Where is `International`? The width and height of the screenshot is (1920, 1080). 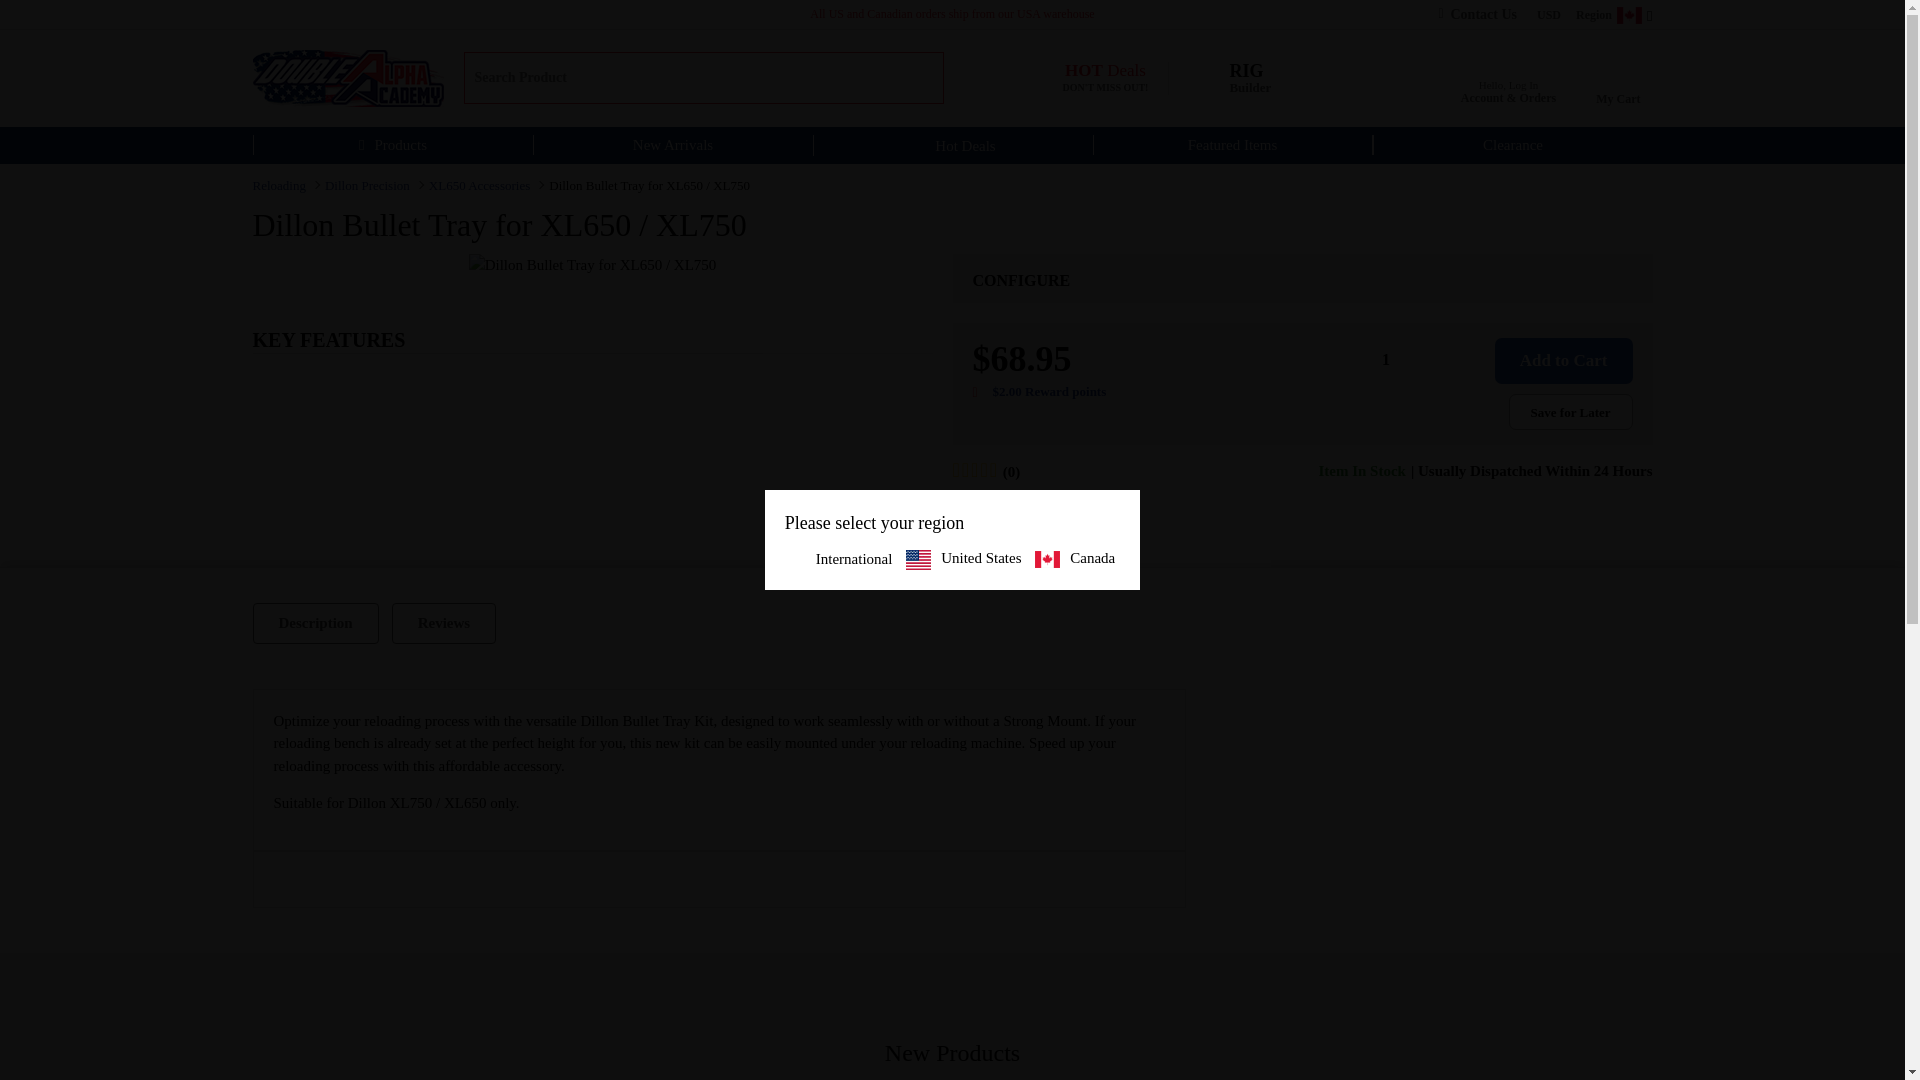 International is located at coordinates (842, 559).